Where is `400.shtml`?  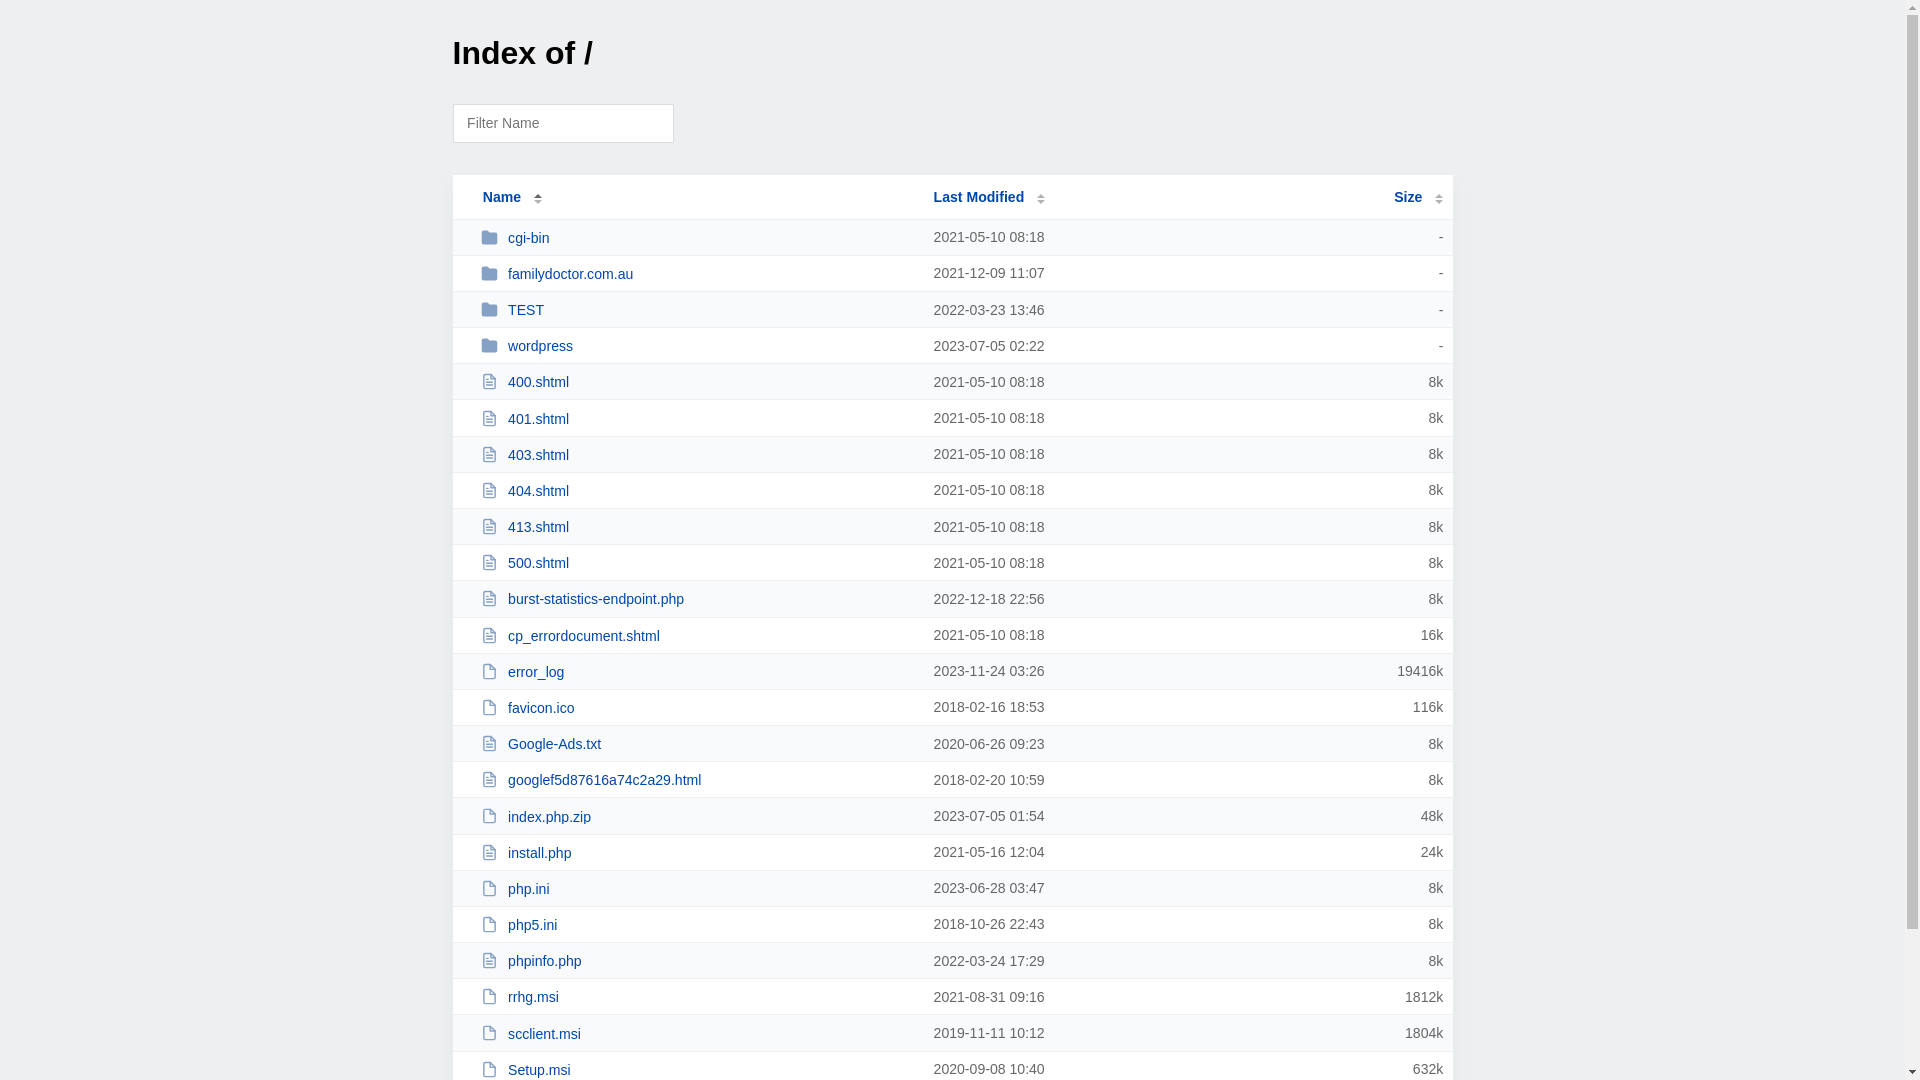 400.shtml is located at coordinates (698, 382).